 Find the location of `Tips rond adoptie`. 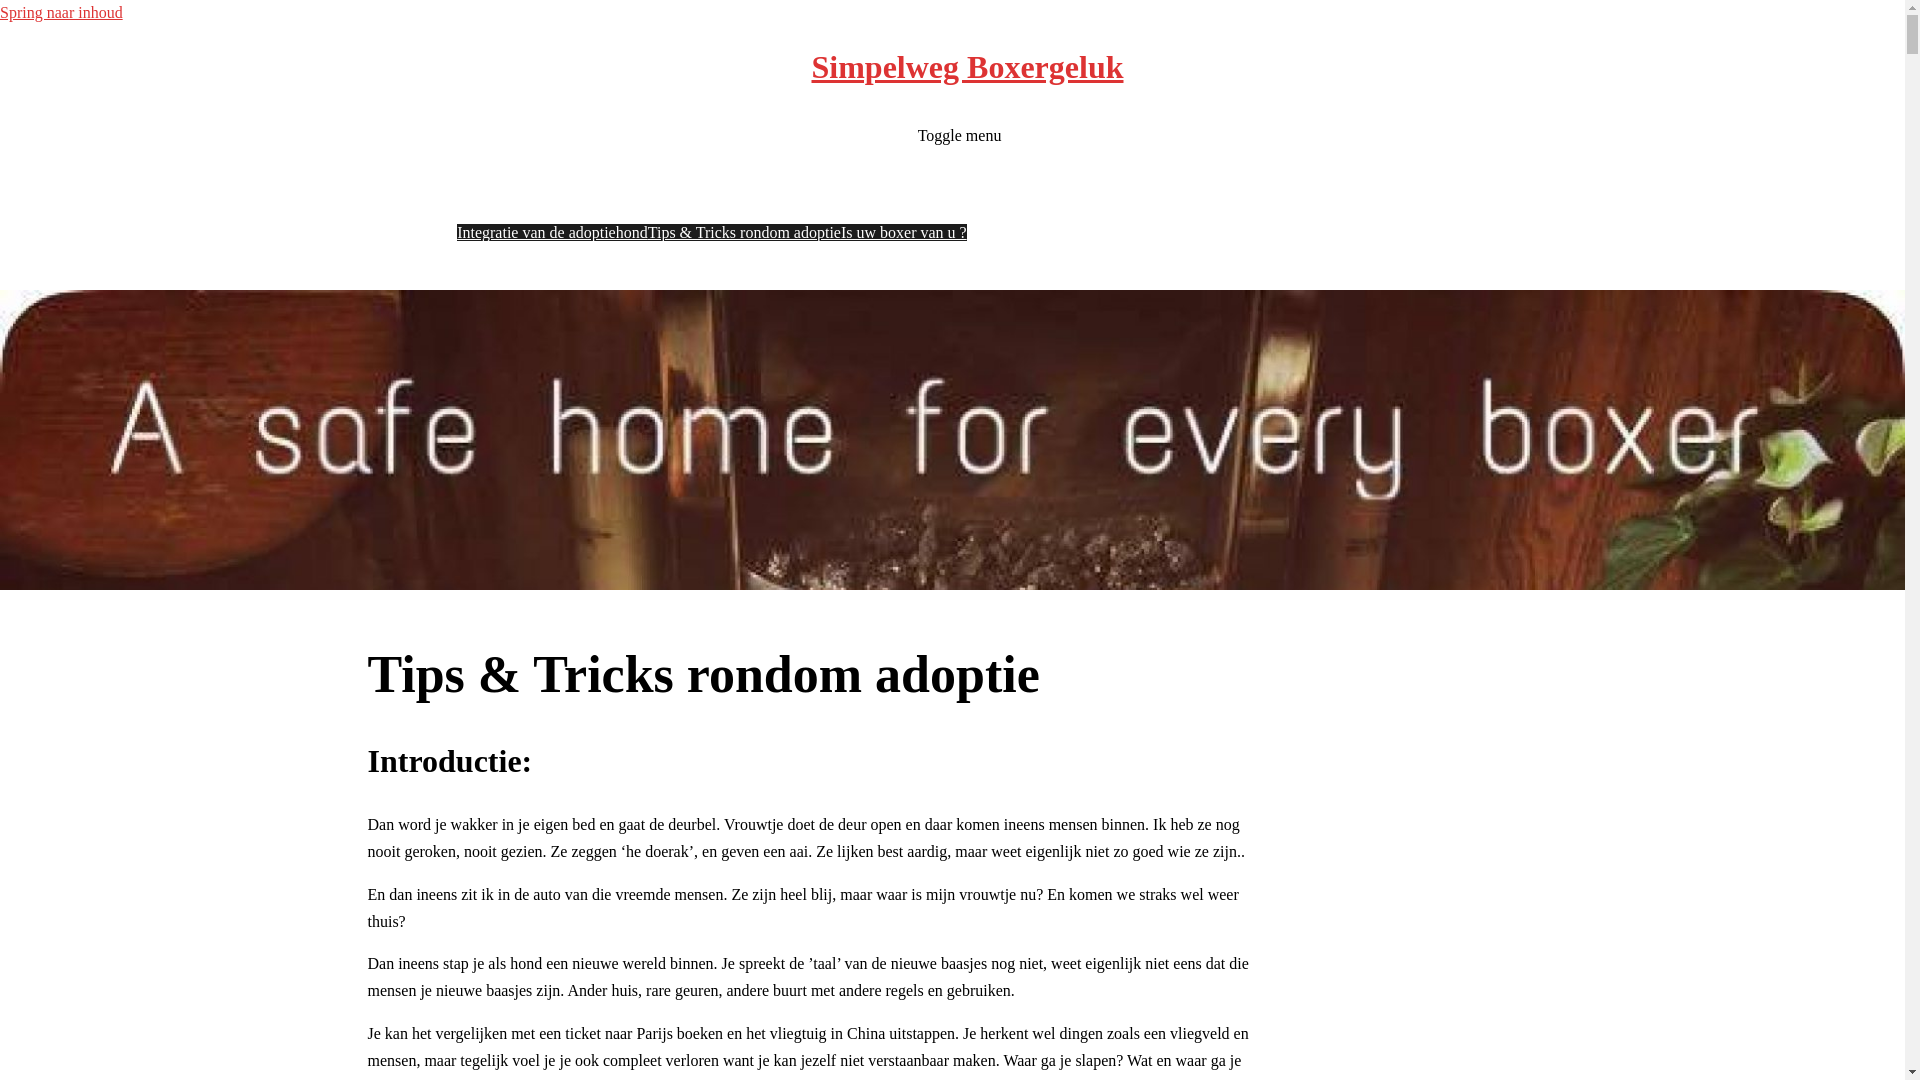

Tips rond adoptie is located at coordinates (692, 206).